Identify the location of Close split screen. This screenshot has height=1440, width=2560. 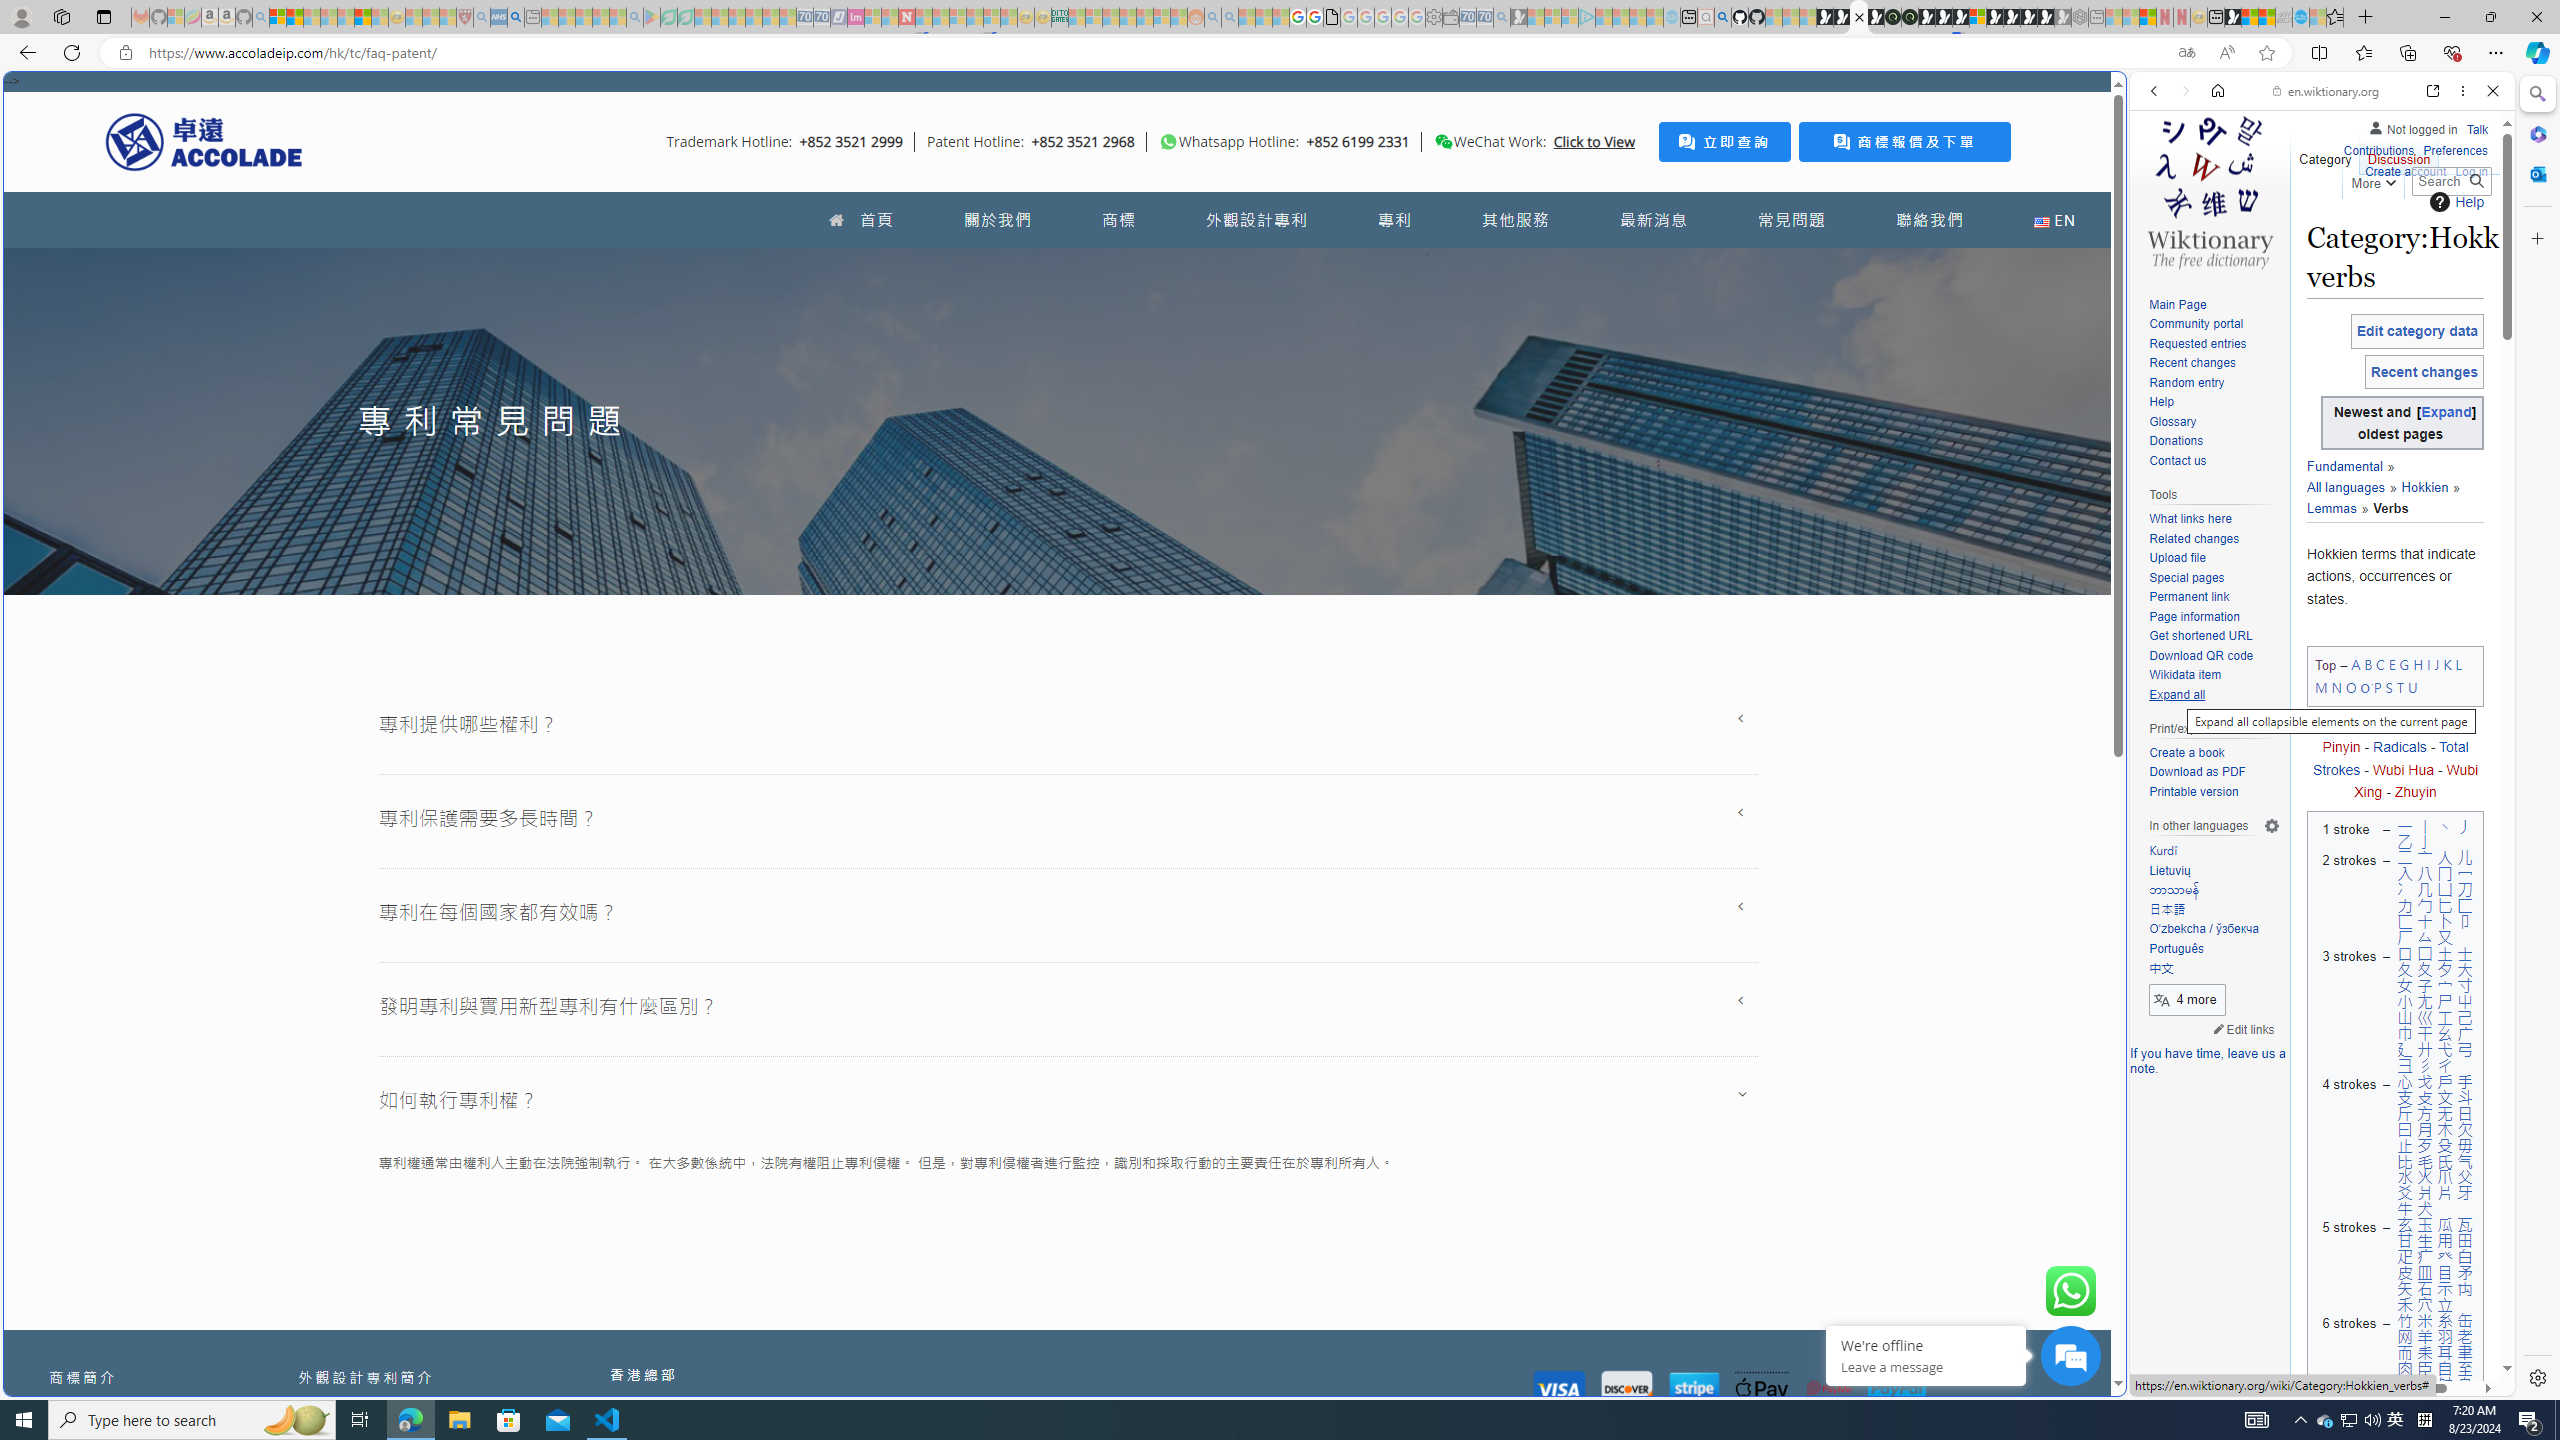
(2124, 101).